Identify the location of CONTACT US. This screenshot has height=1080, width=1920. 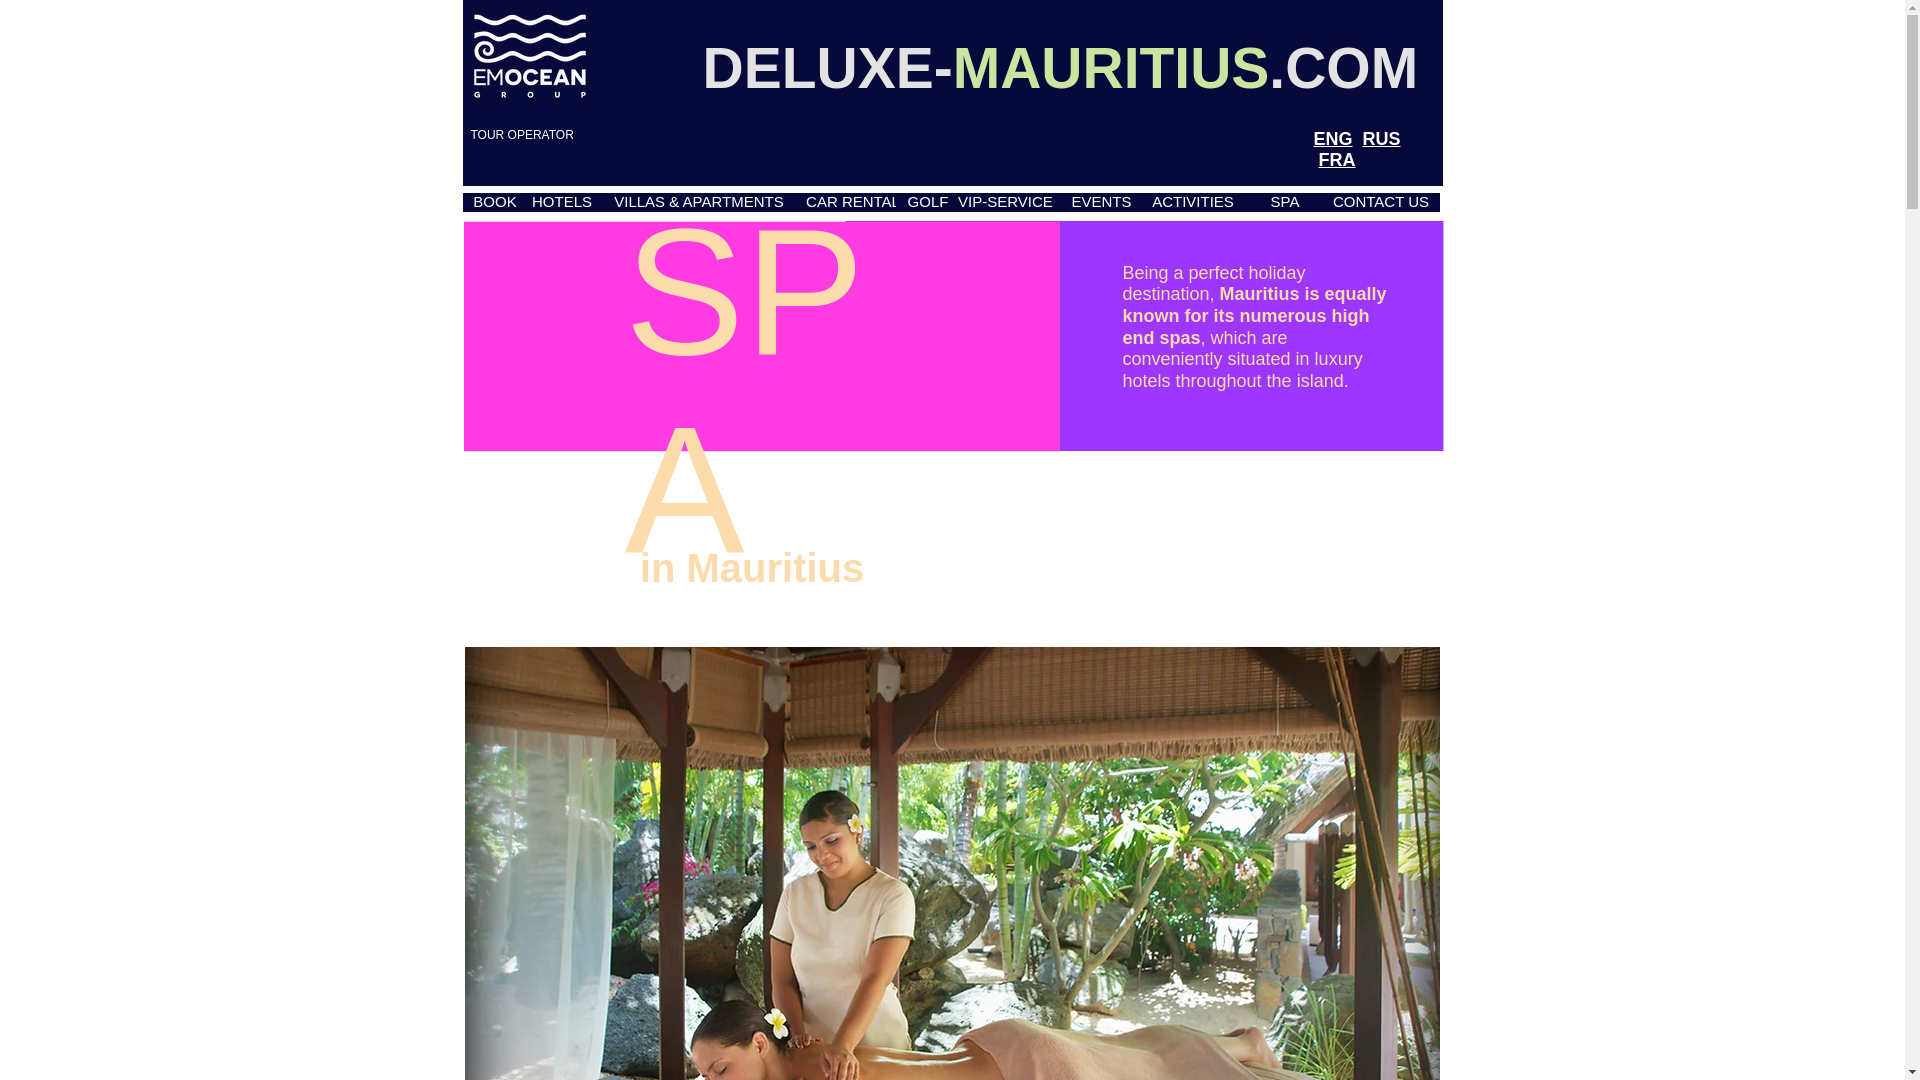
(1380, 202).